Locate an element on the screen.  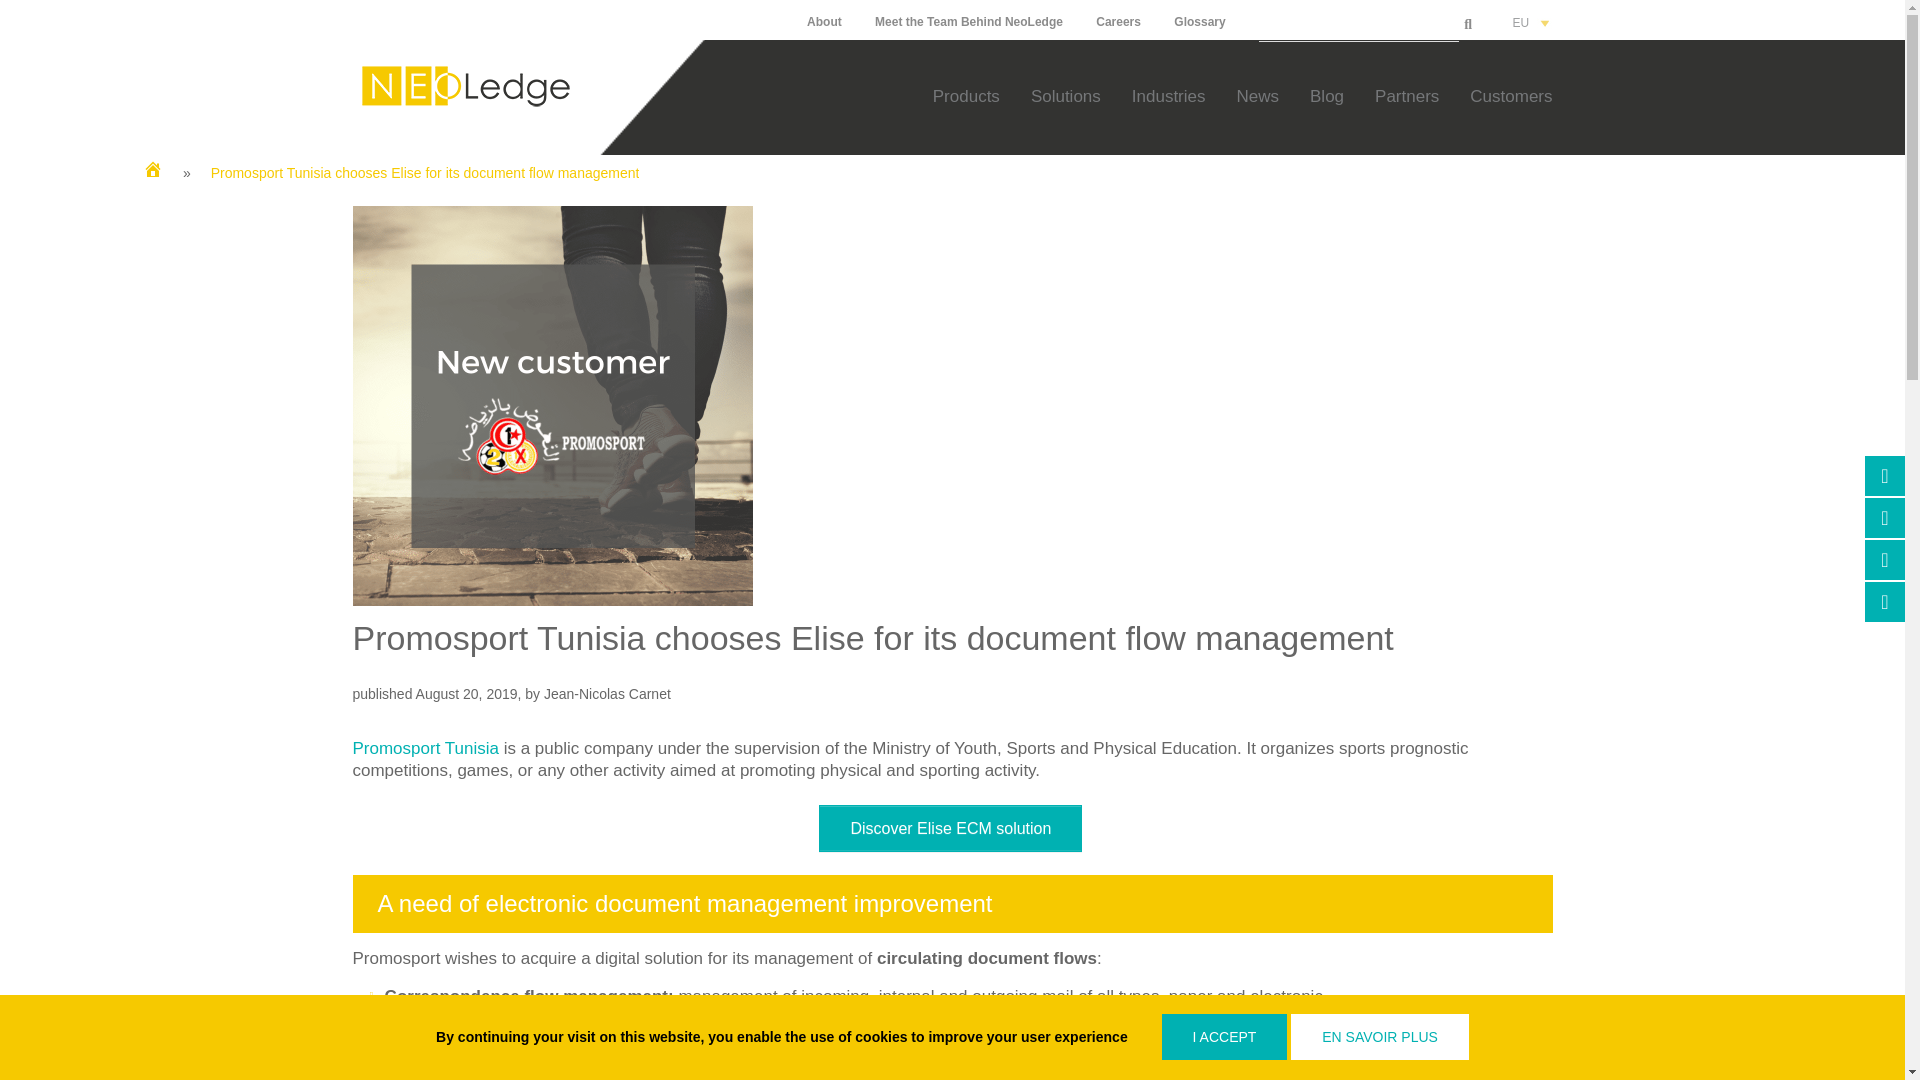
Blog is located at coordinates (1327, 96).